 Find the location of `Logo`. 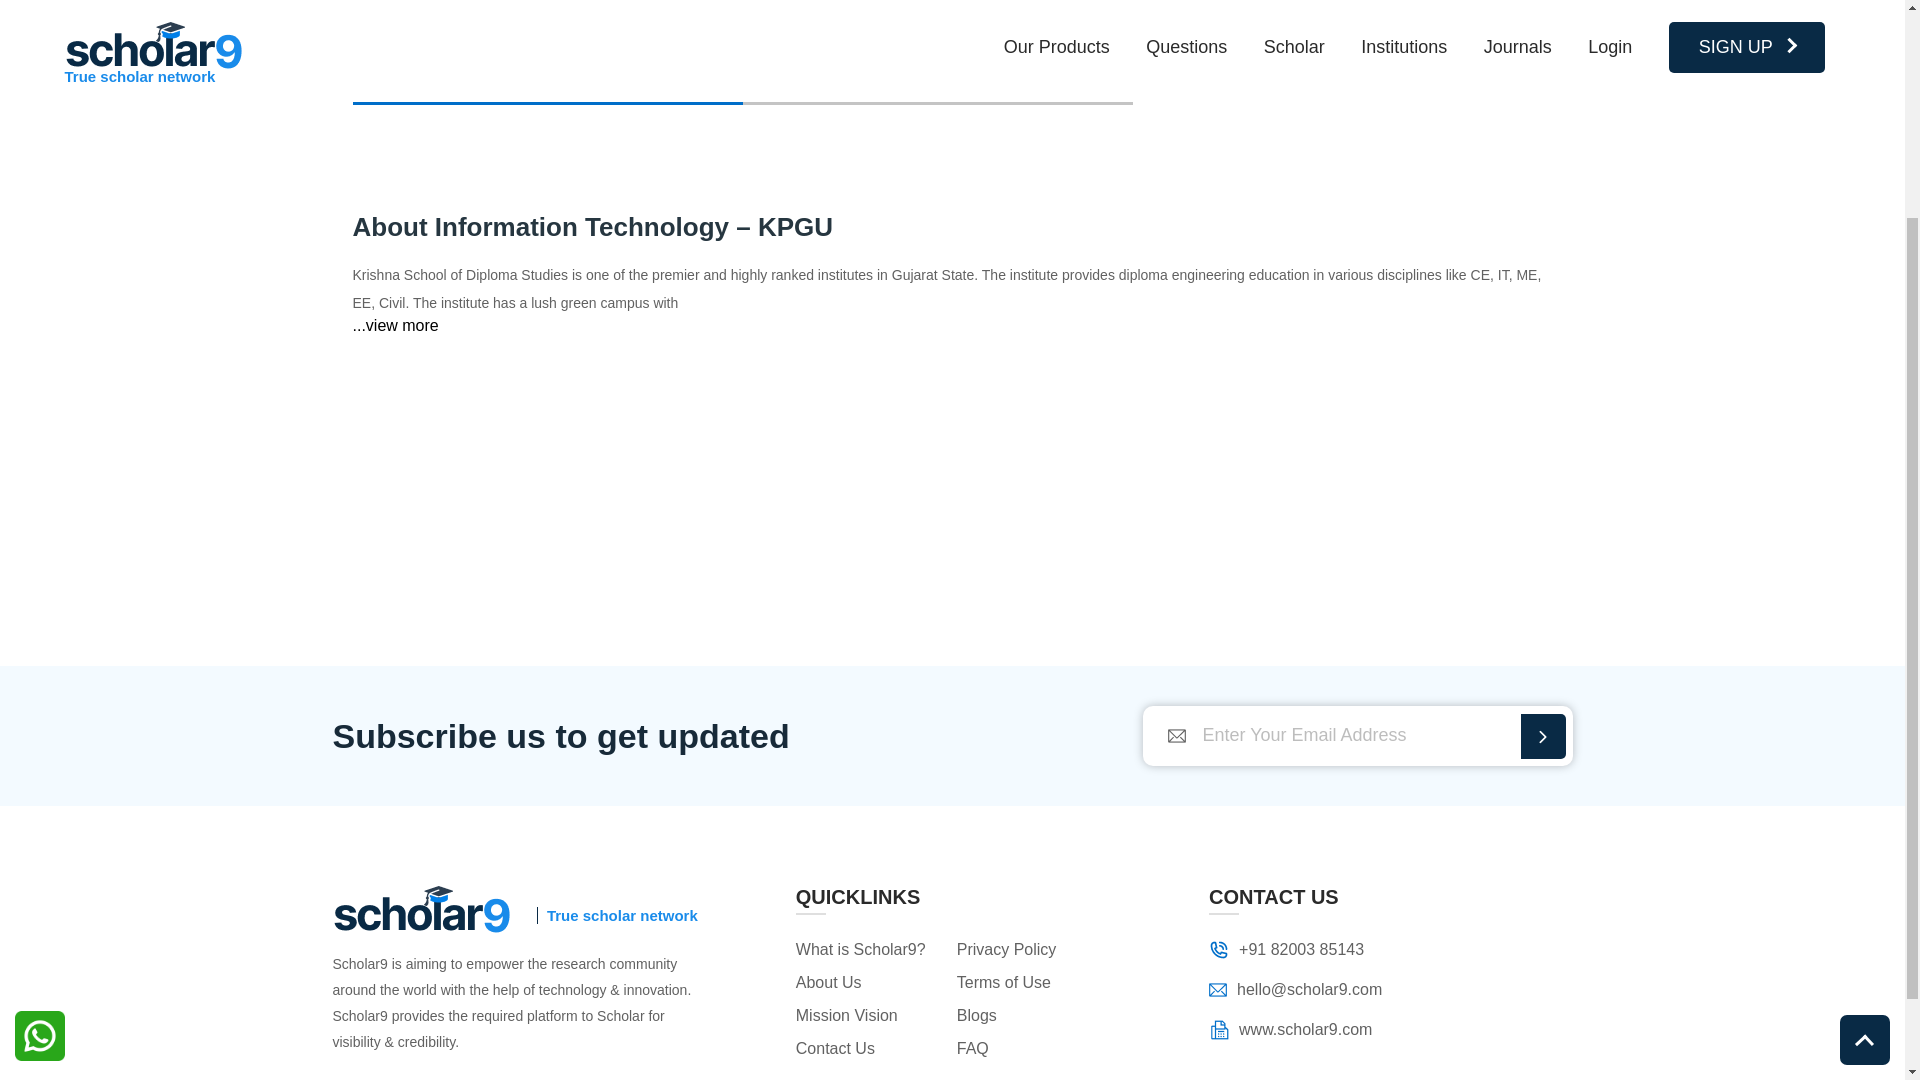

Logo is located at coordinates (1218, 988).